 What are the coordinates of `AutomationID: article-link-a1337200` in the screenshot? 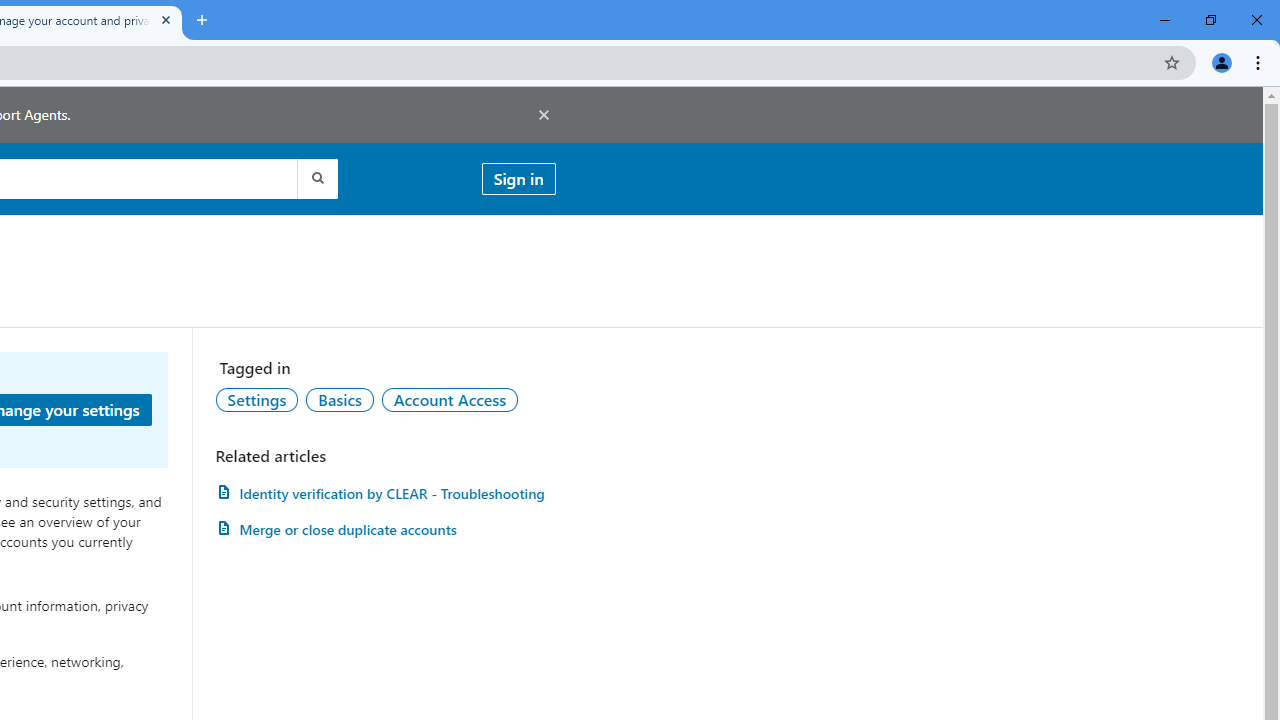 It's located at (385, 530).